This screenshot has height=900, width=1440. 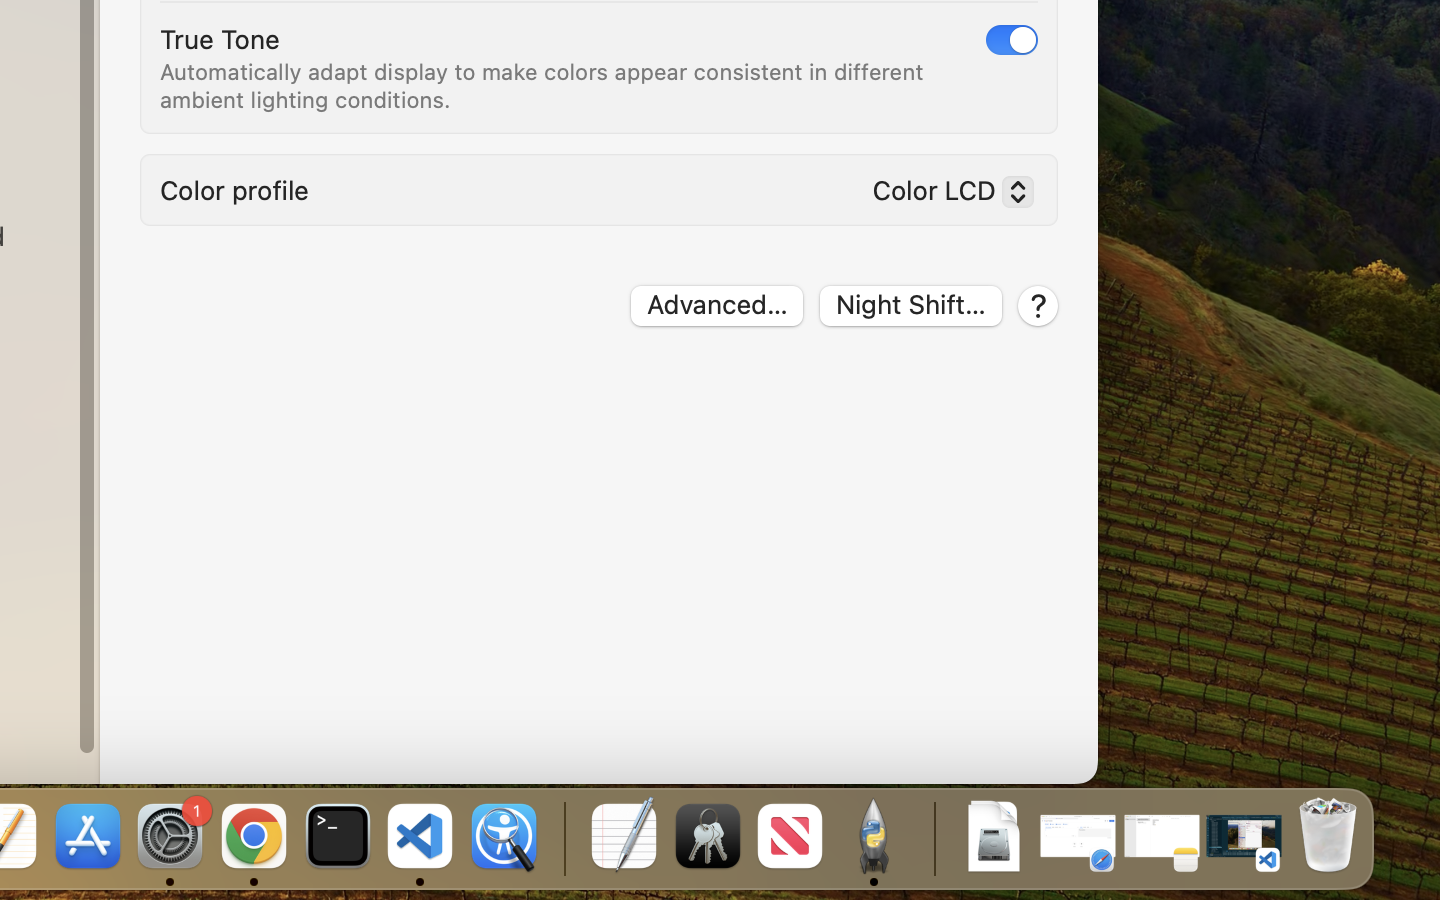 I want to click on 0.4285714328289032, so click(x=562, y=838).